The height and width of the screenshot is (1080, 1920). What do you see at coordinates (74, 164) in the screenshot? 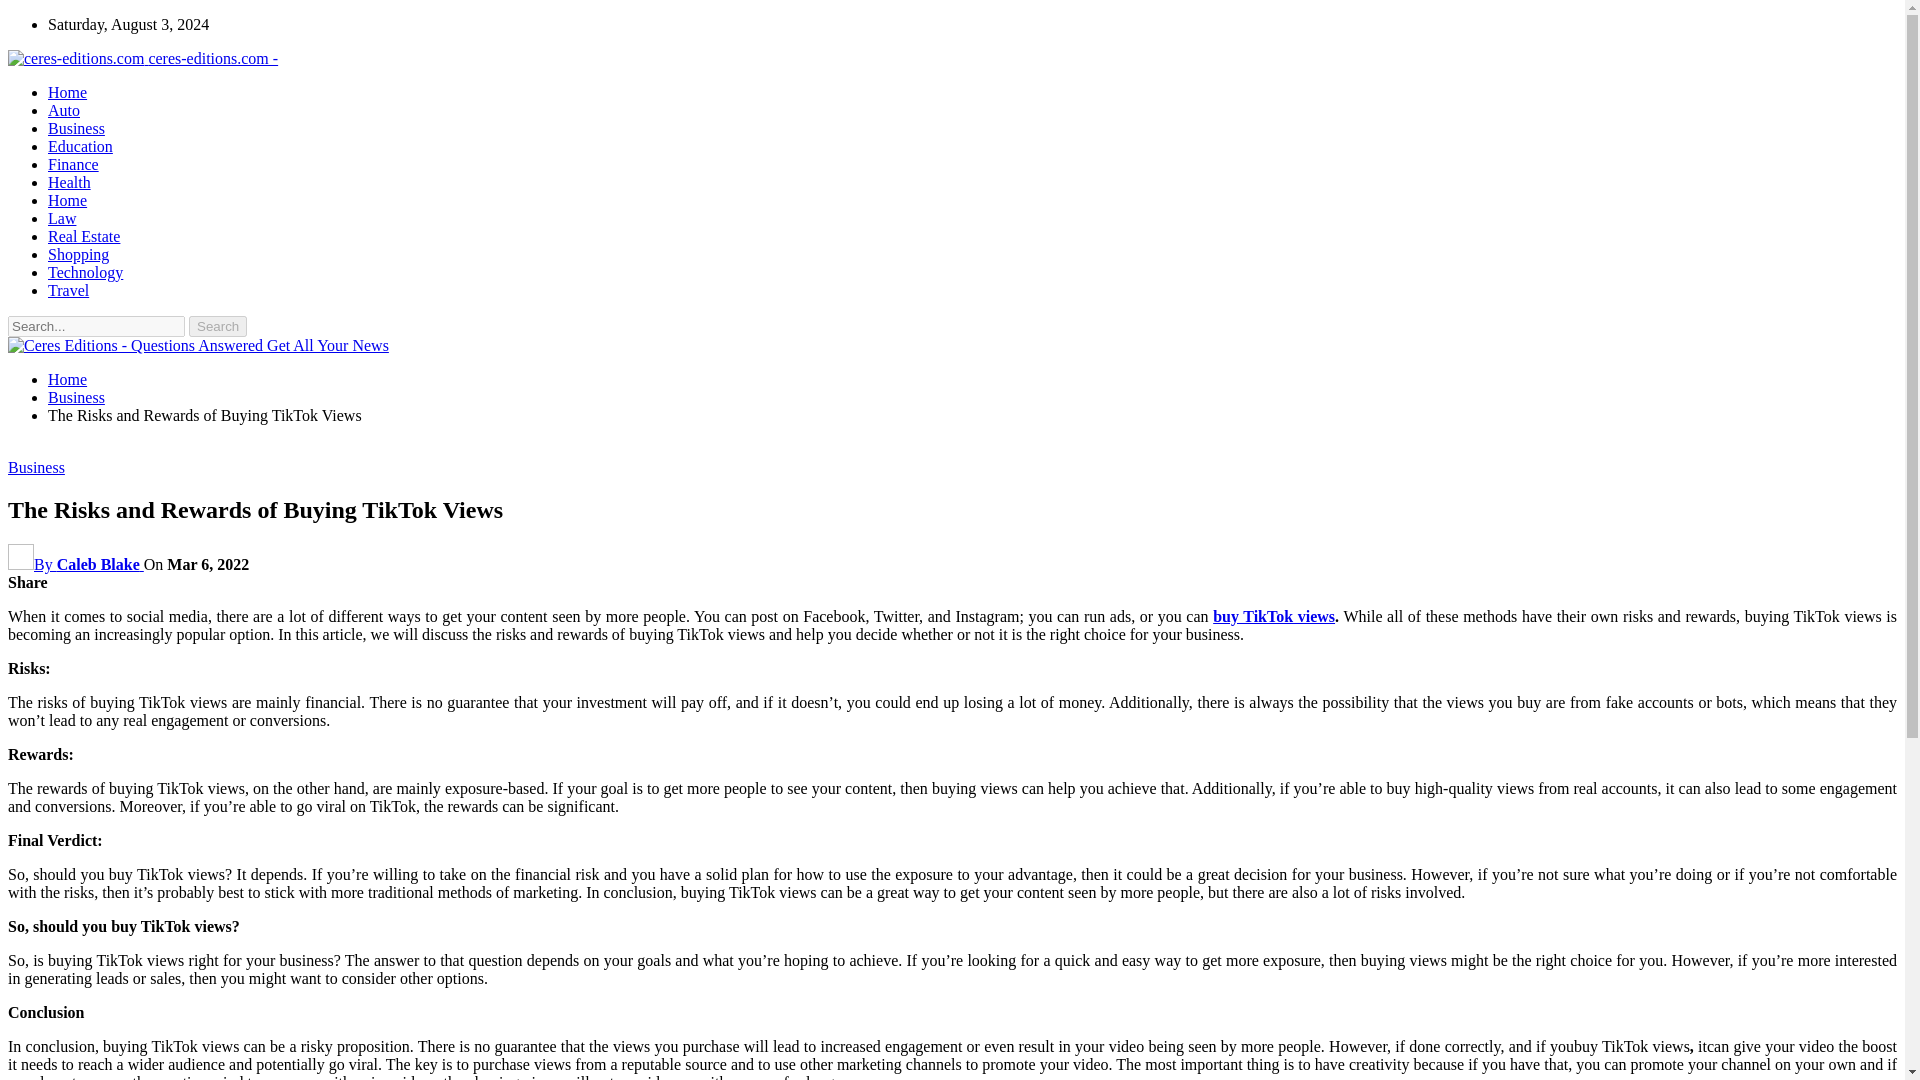
I see `Finance` at bounding box center [74, 164].